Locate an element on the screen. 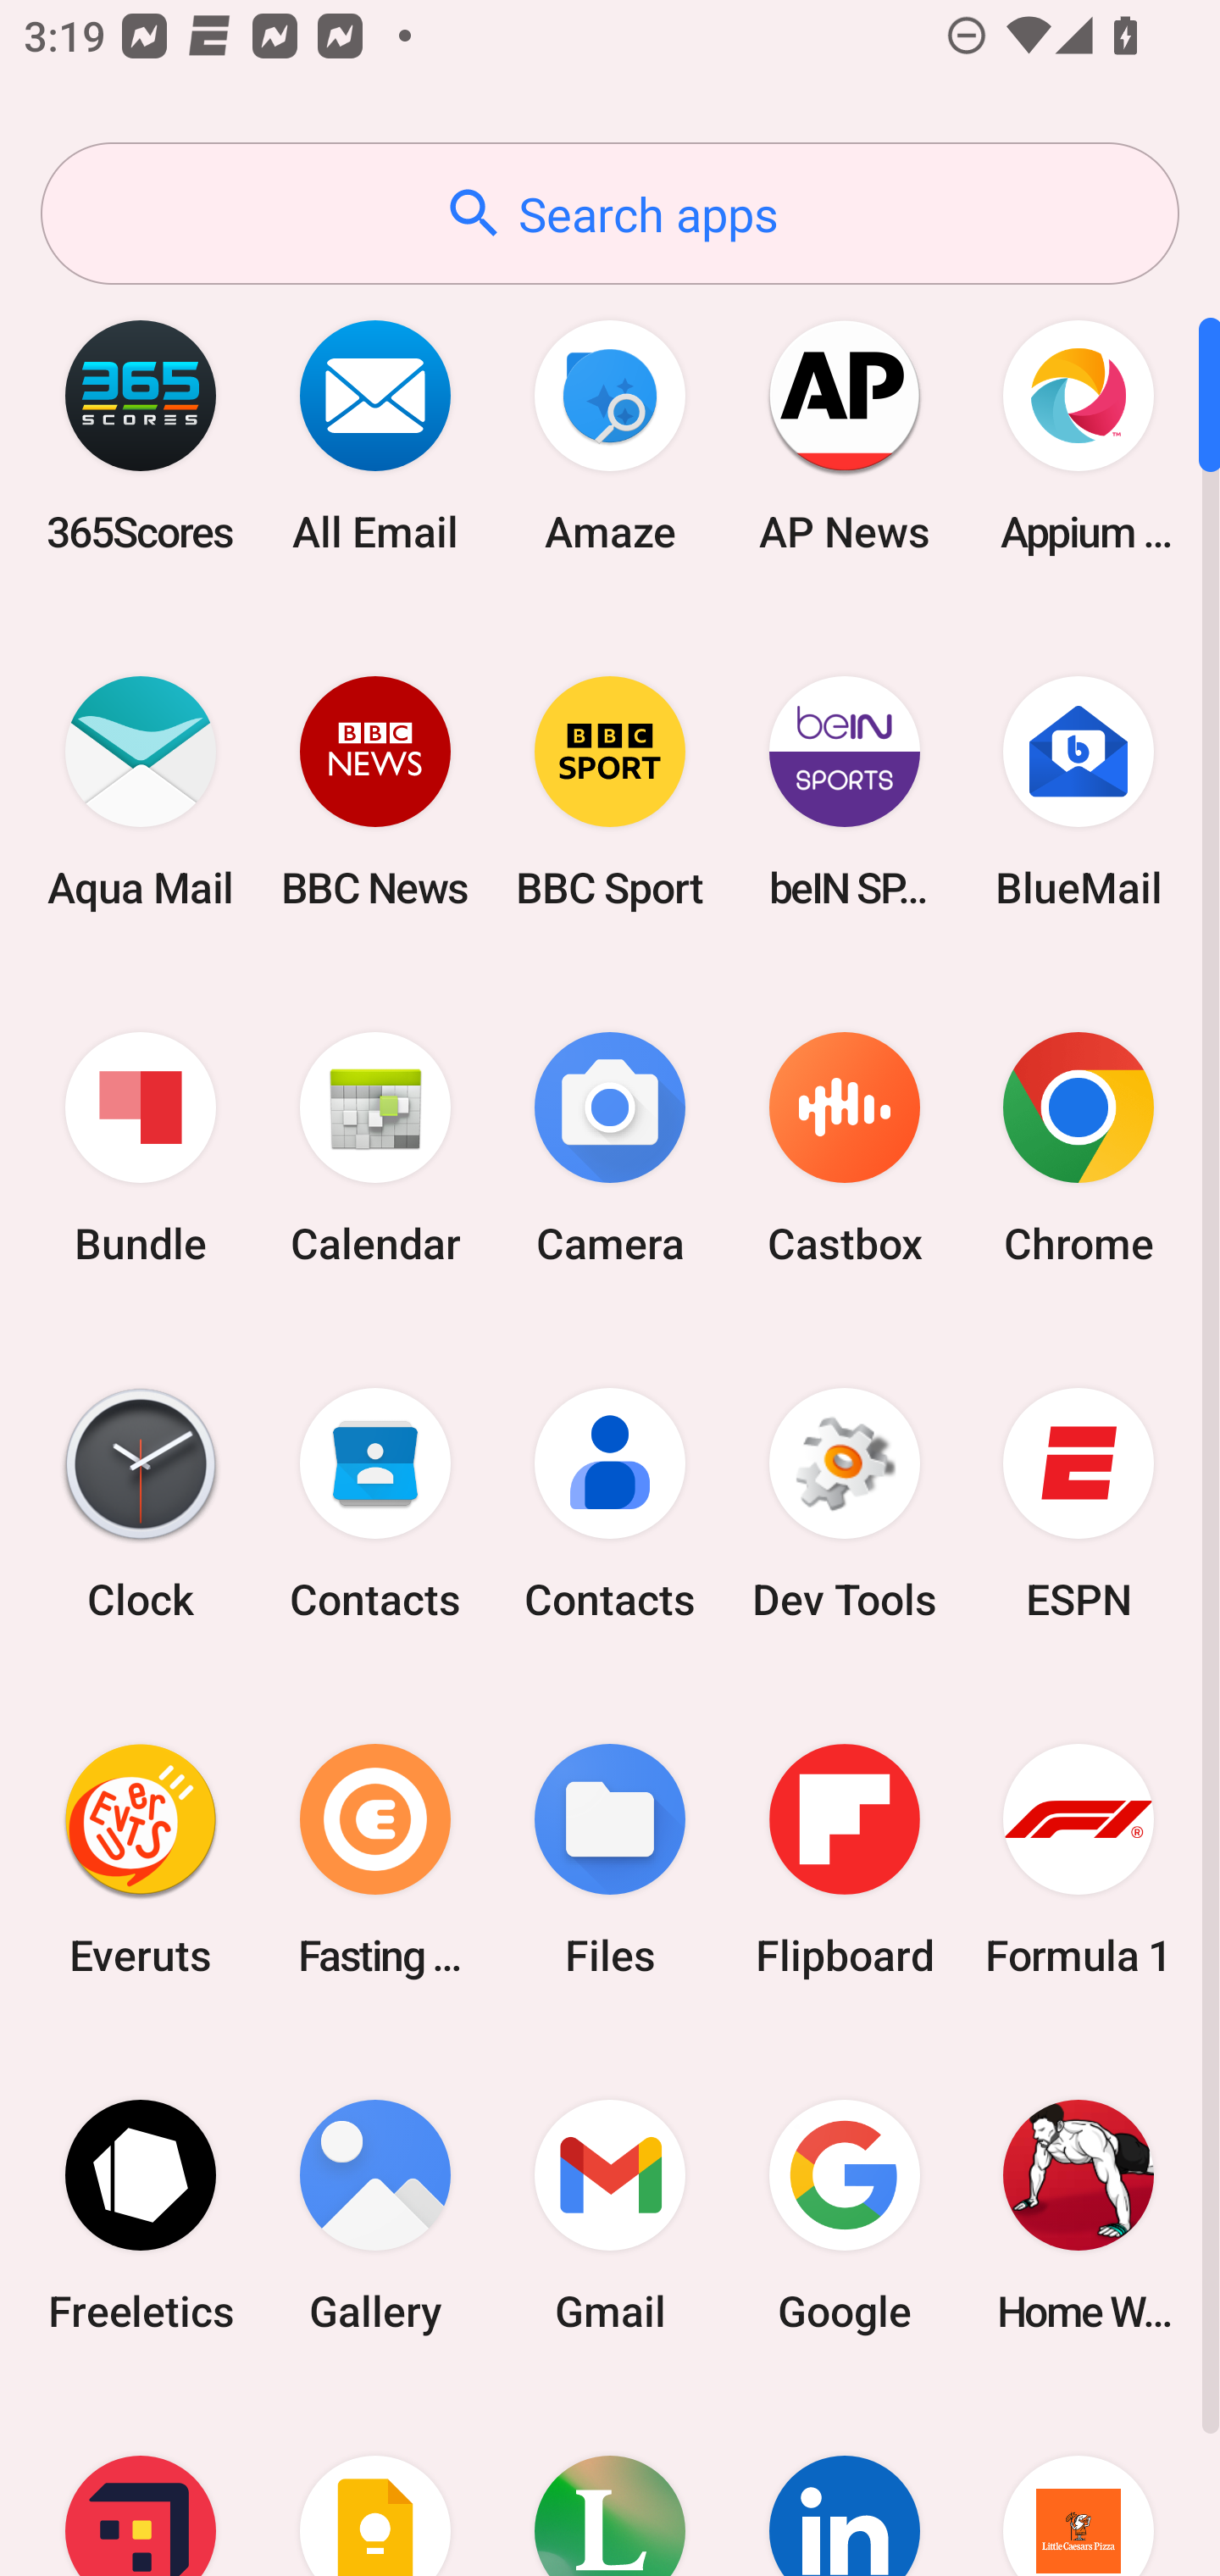 The image size is (1220, 2576). Formula 1 is located at coordinates (1079, 1859).